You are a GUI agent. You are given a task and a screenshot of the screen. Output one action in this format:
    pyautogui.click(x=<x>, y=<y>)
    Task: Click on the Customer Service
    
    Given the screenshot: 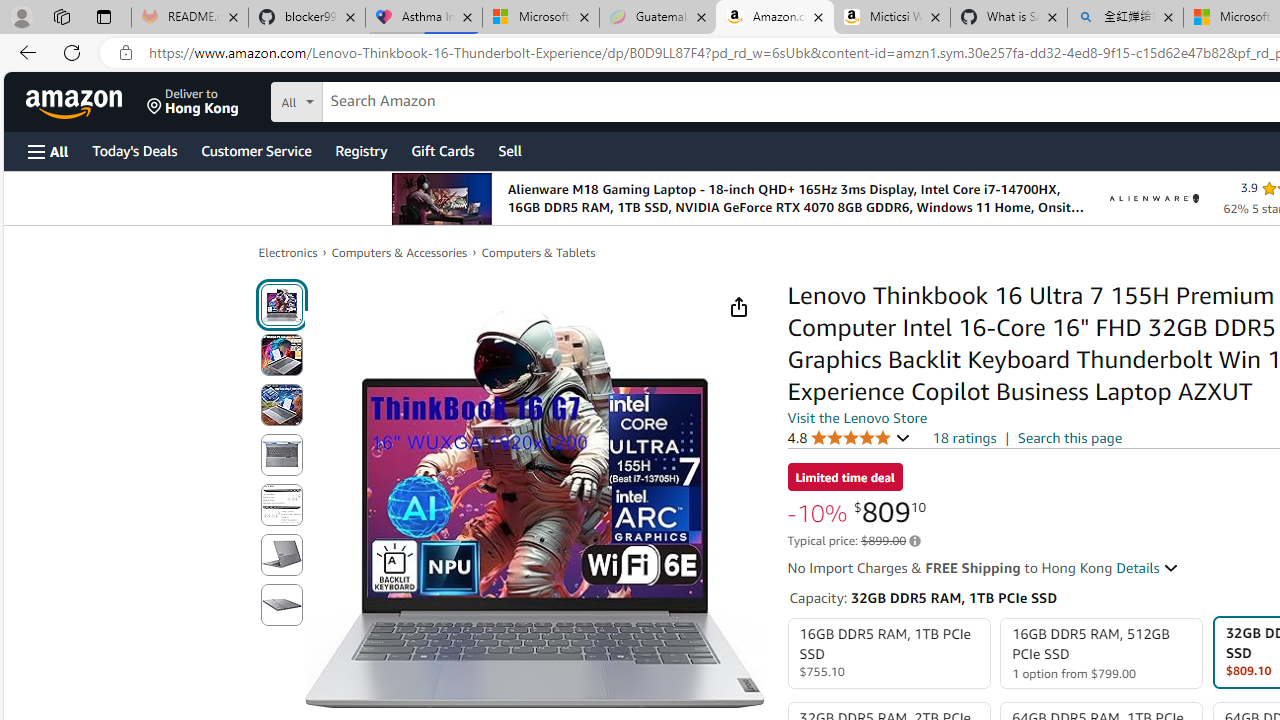 What is the action you would take?
    pyautogui.click(x=256, y=150)
    